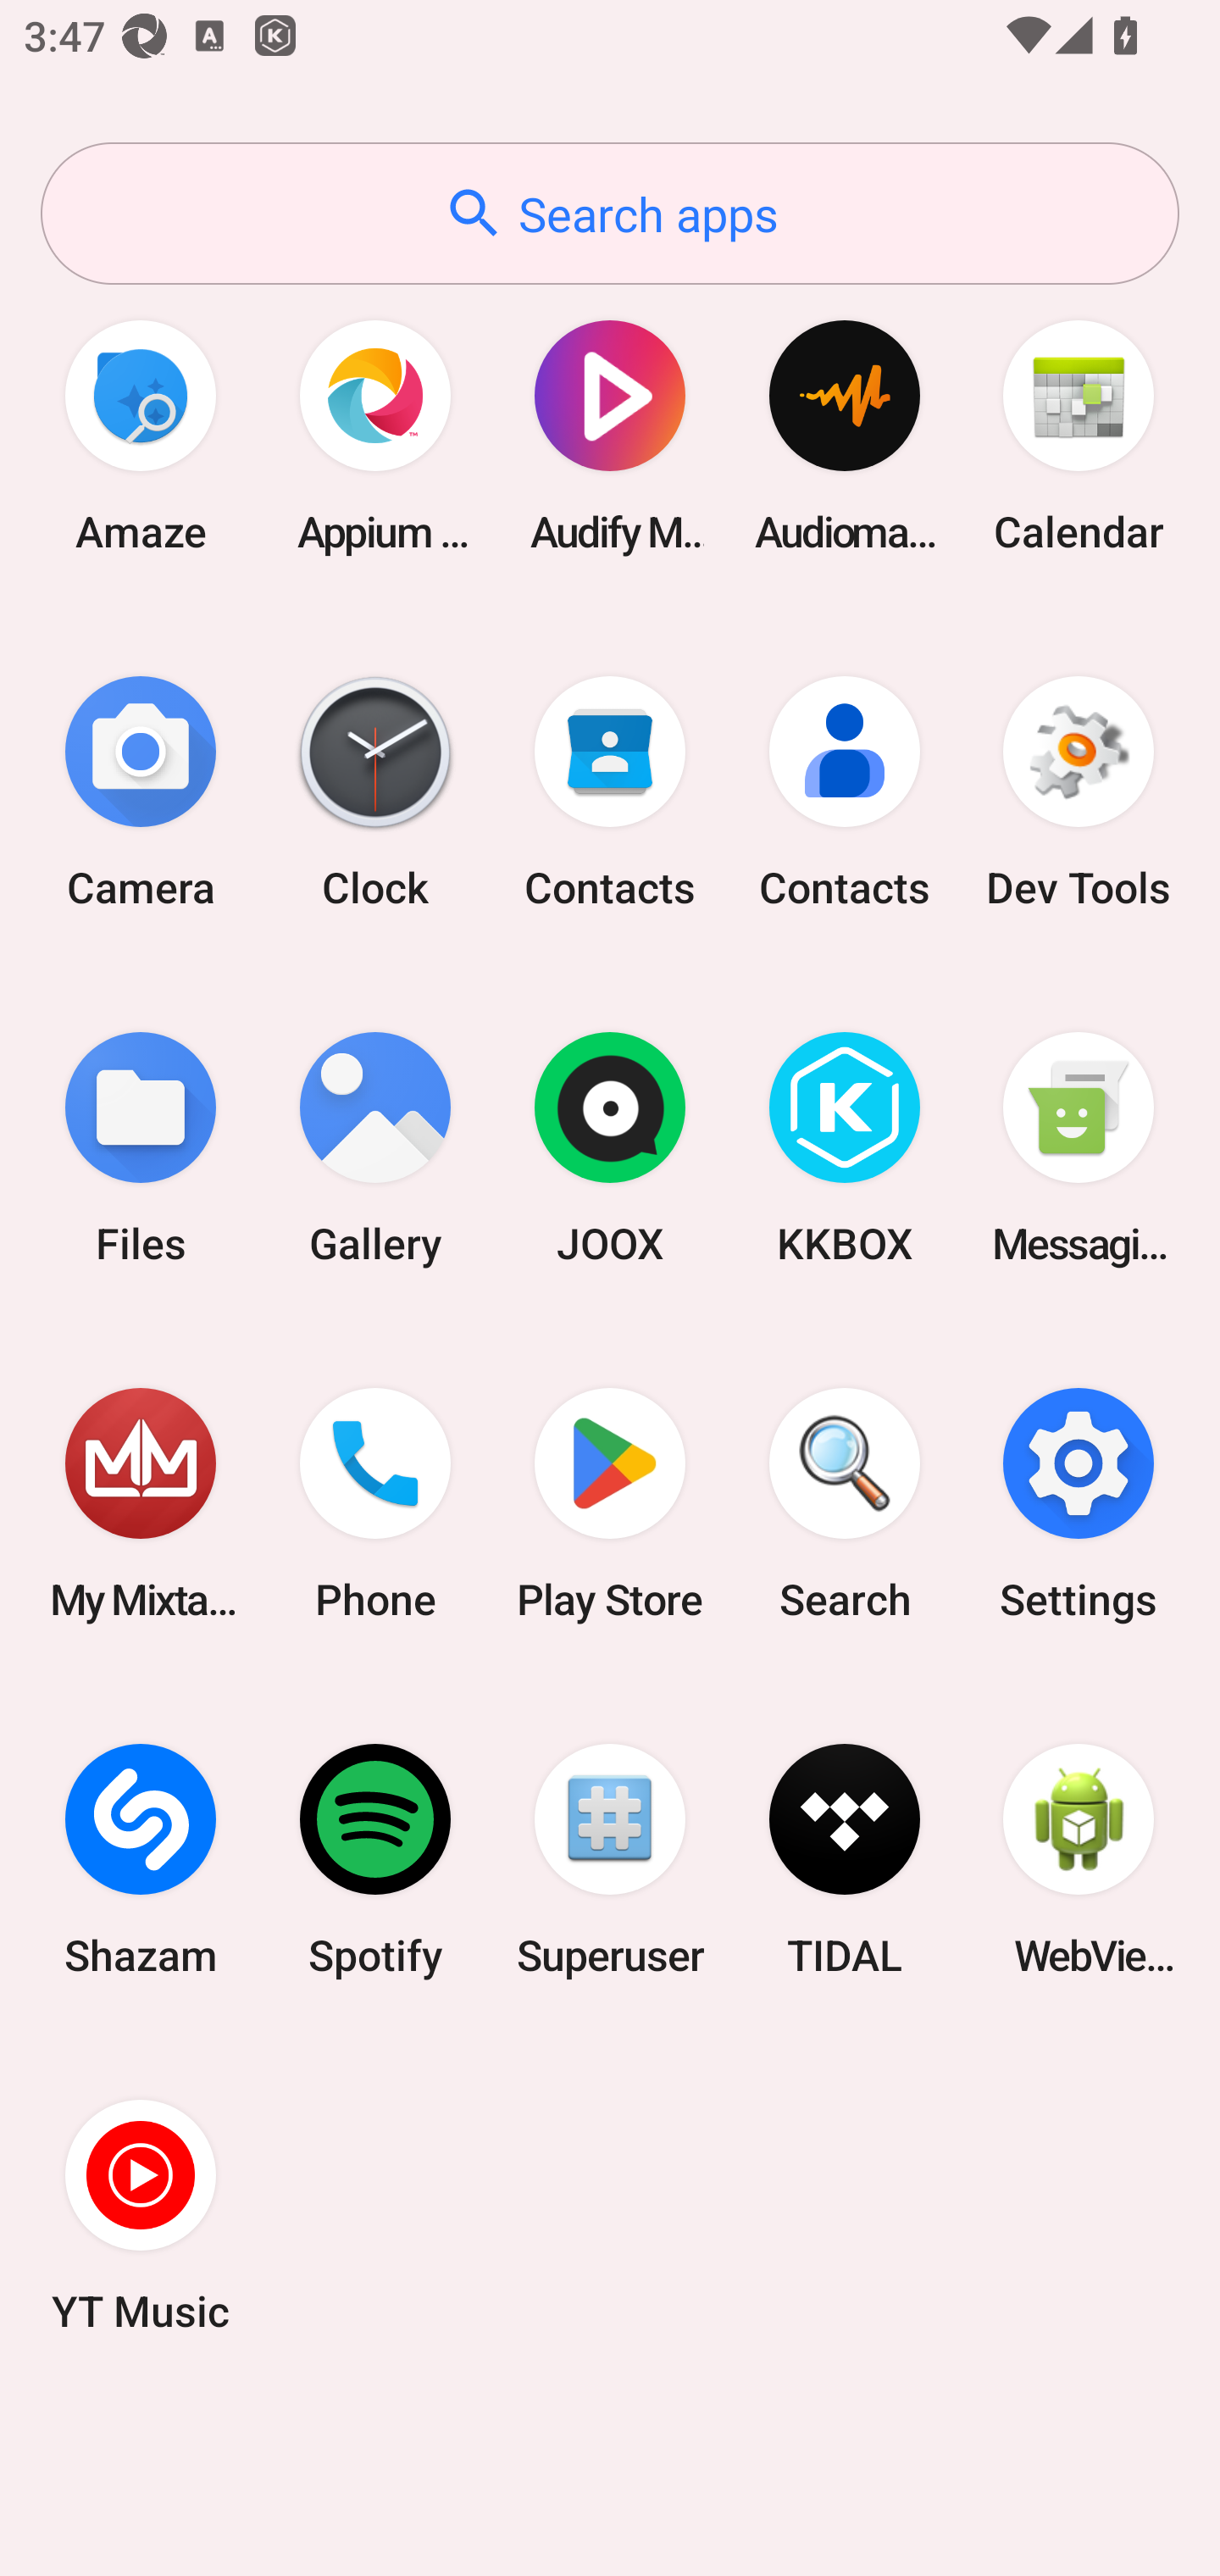 The width and height of the screenshot is (1220, 2576). Describe the element at coordinates (610, 1149) in the screenshot. I see `JOOX` at that location.